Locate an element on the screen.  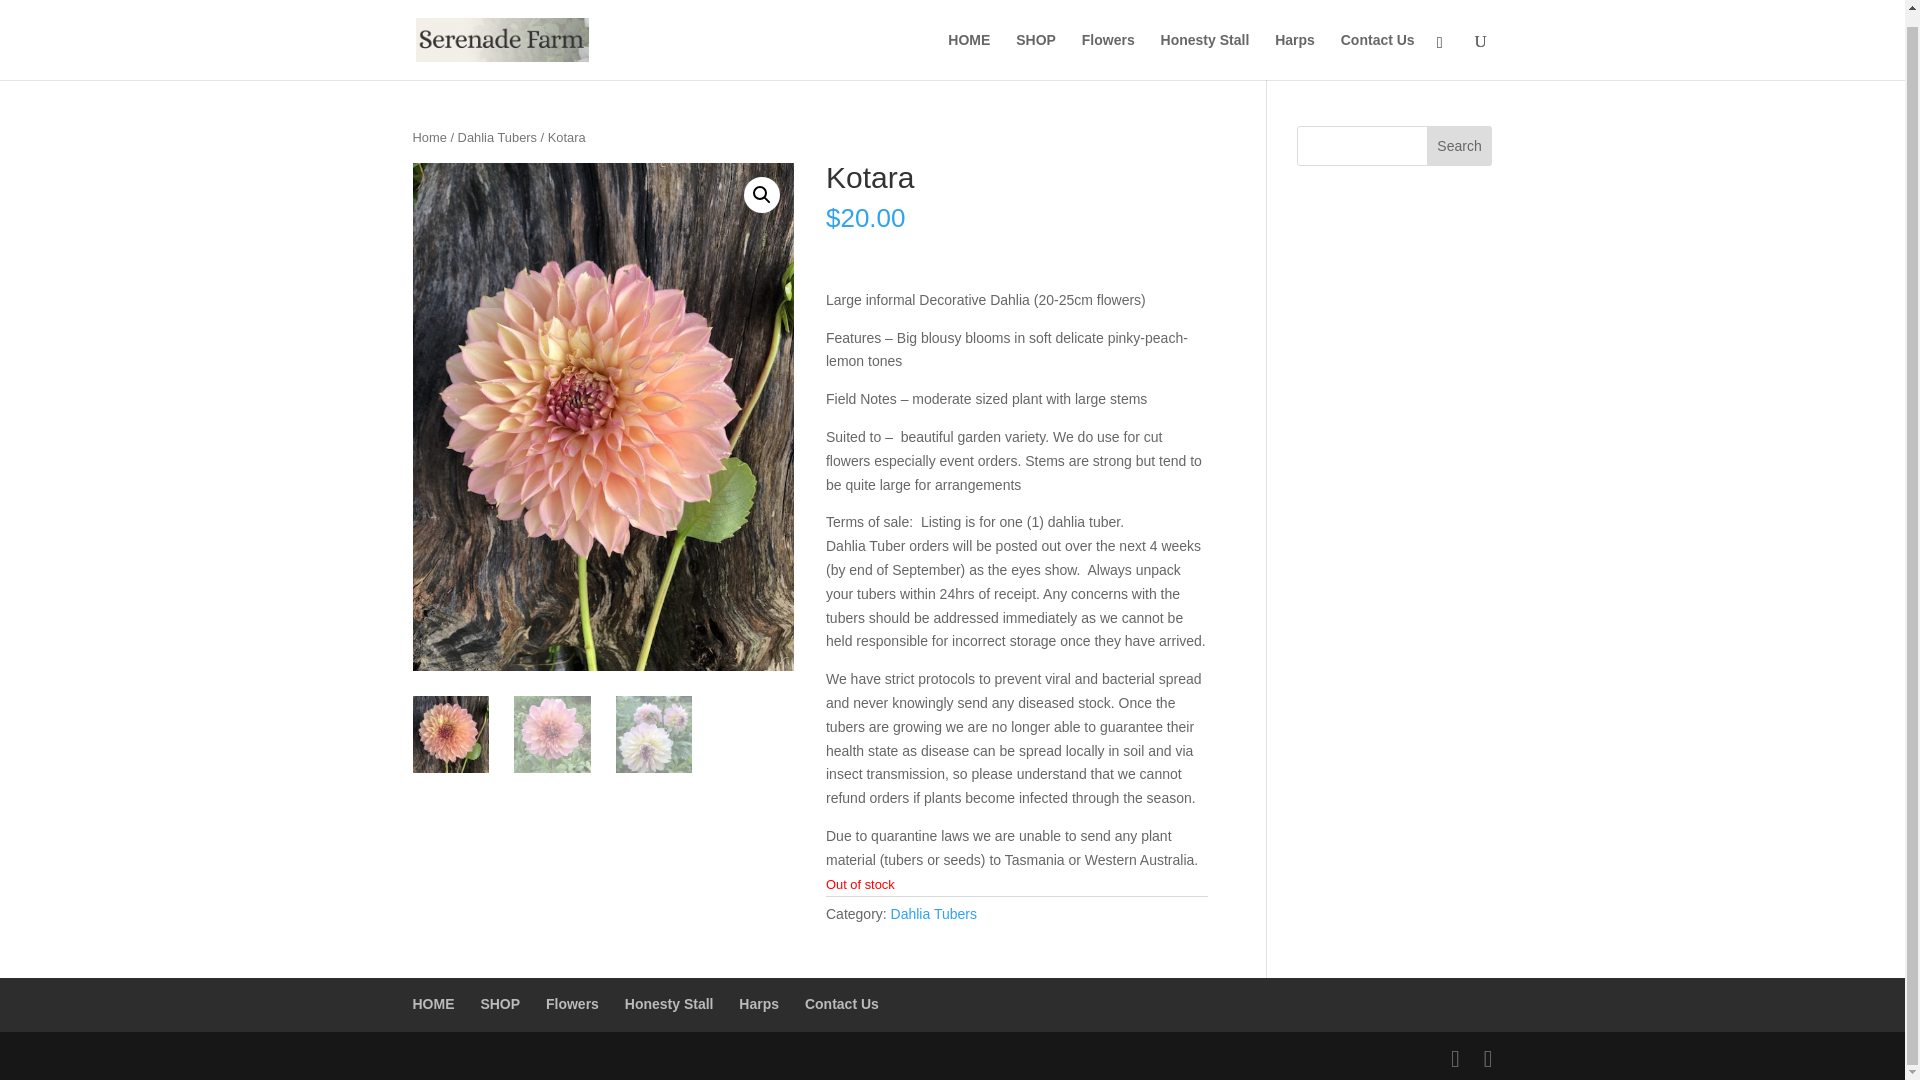
Flowers is located at coordinates (572, 1003).